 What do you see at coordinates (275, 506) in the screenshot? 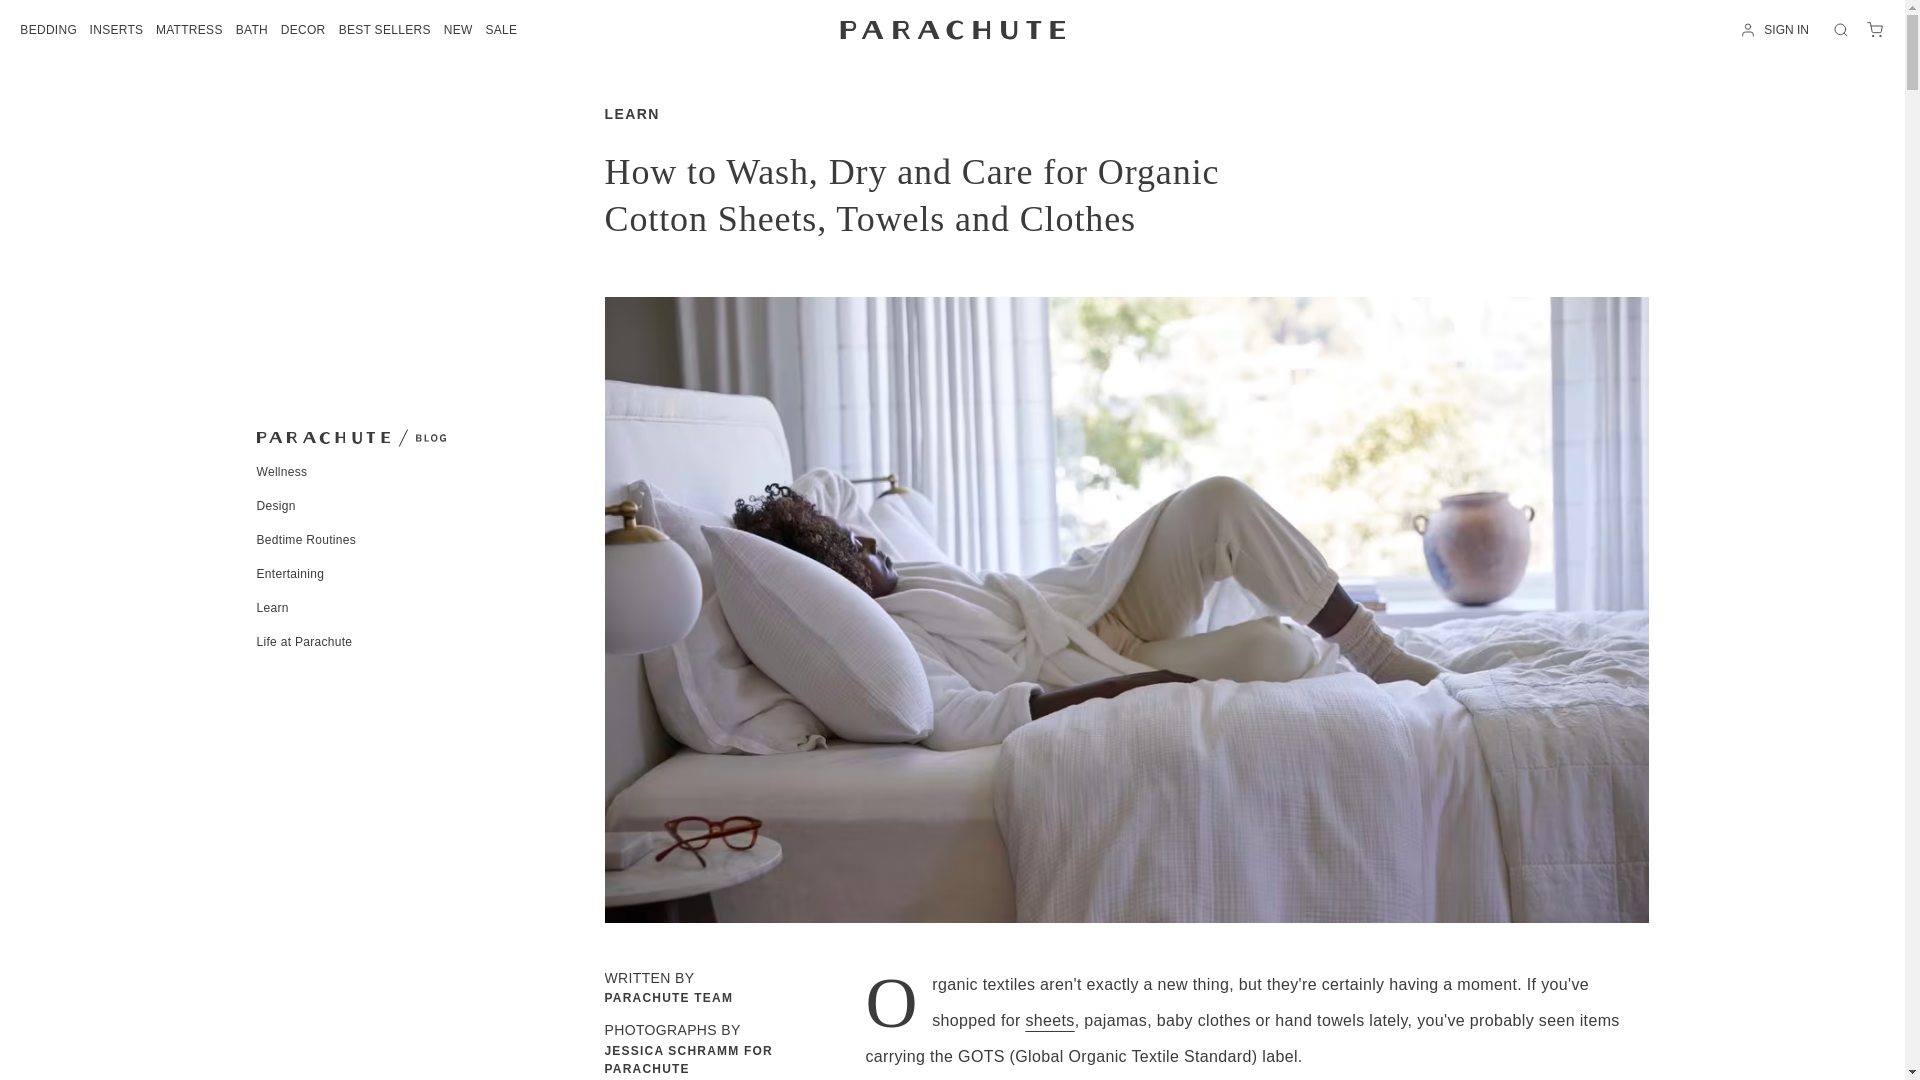
I see `Design` at bounding box center [275, 506].